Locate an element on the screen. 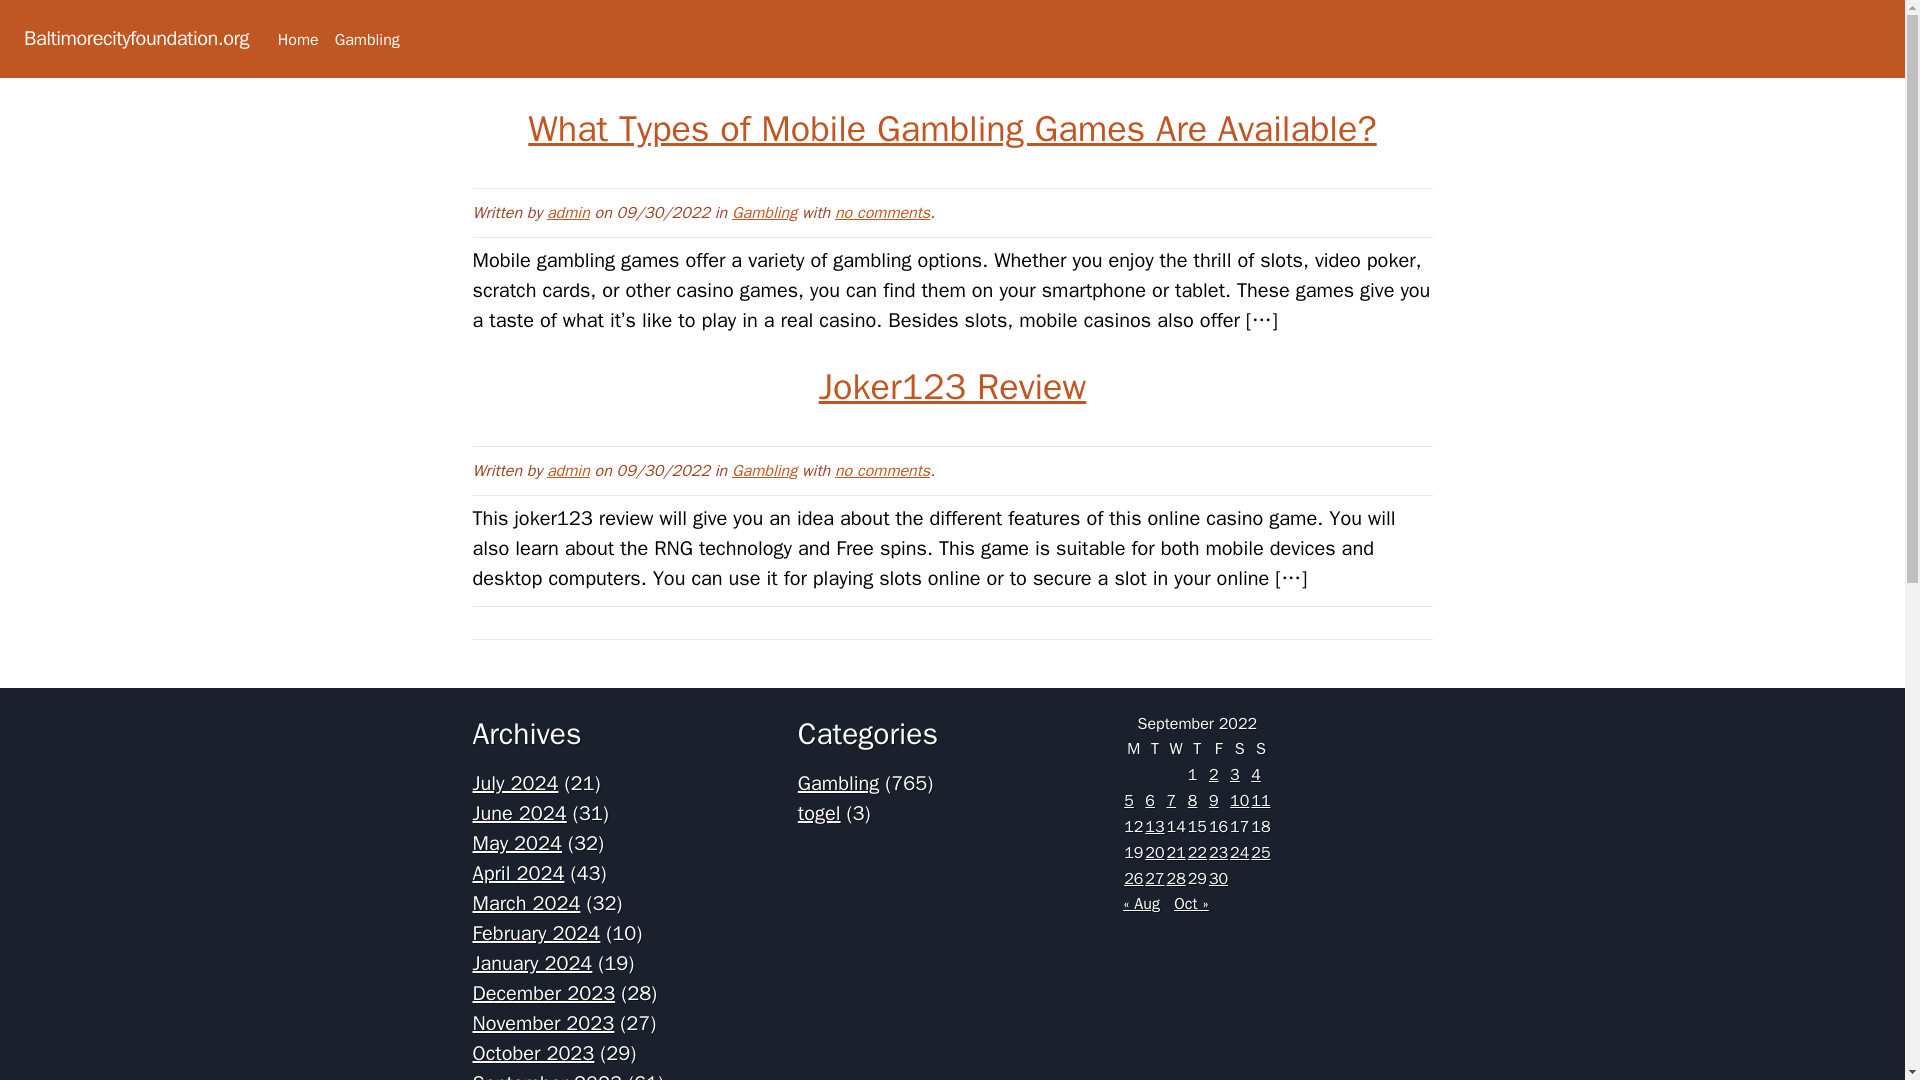 The image size is (1920, 1080). Gambling is located at coordinates (366, 40).